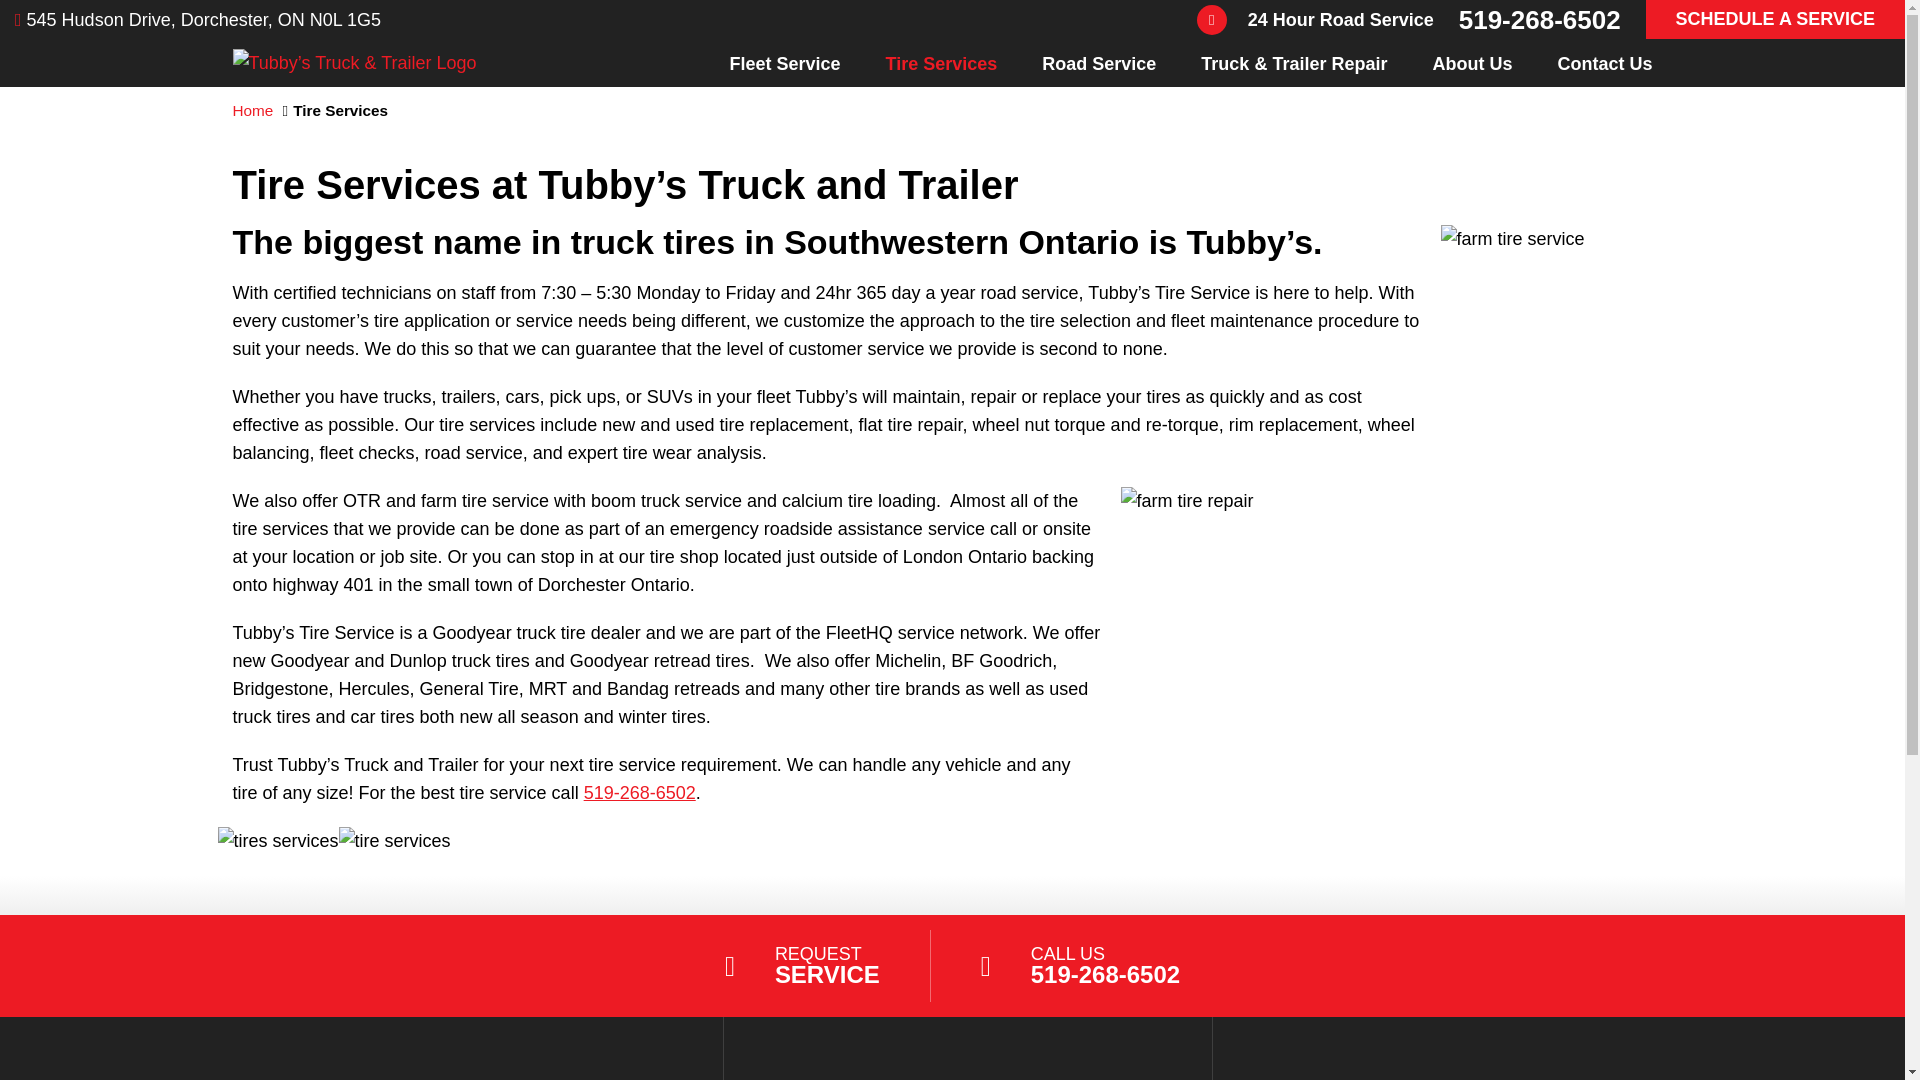 This screenshot has width=1920, height=1080. Describe the element at coordinates (941, 63) in the screenshot. I see `Tire Services` at that location.